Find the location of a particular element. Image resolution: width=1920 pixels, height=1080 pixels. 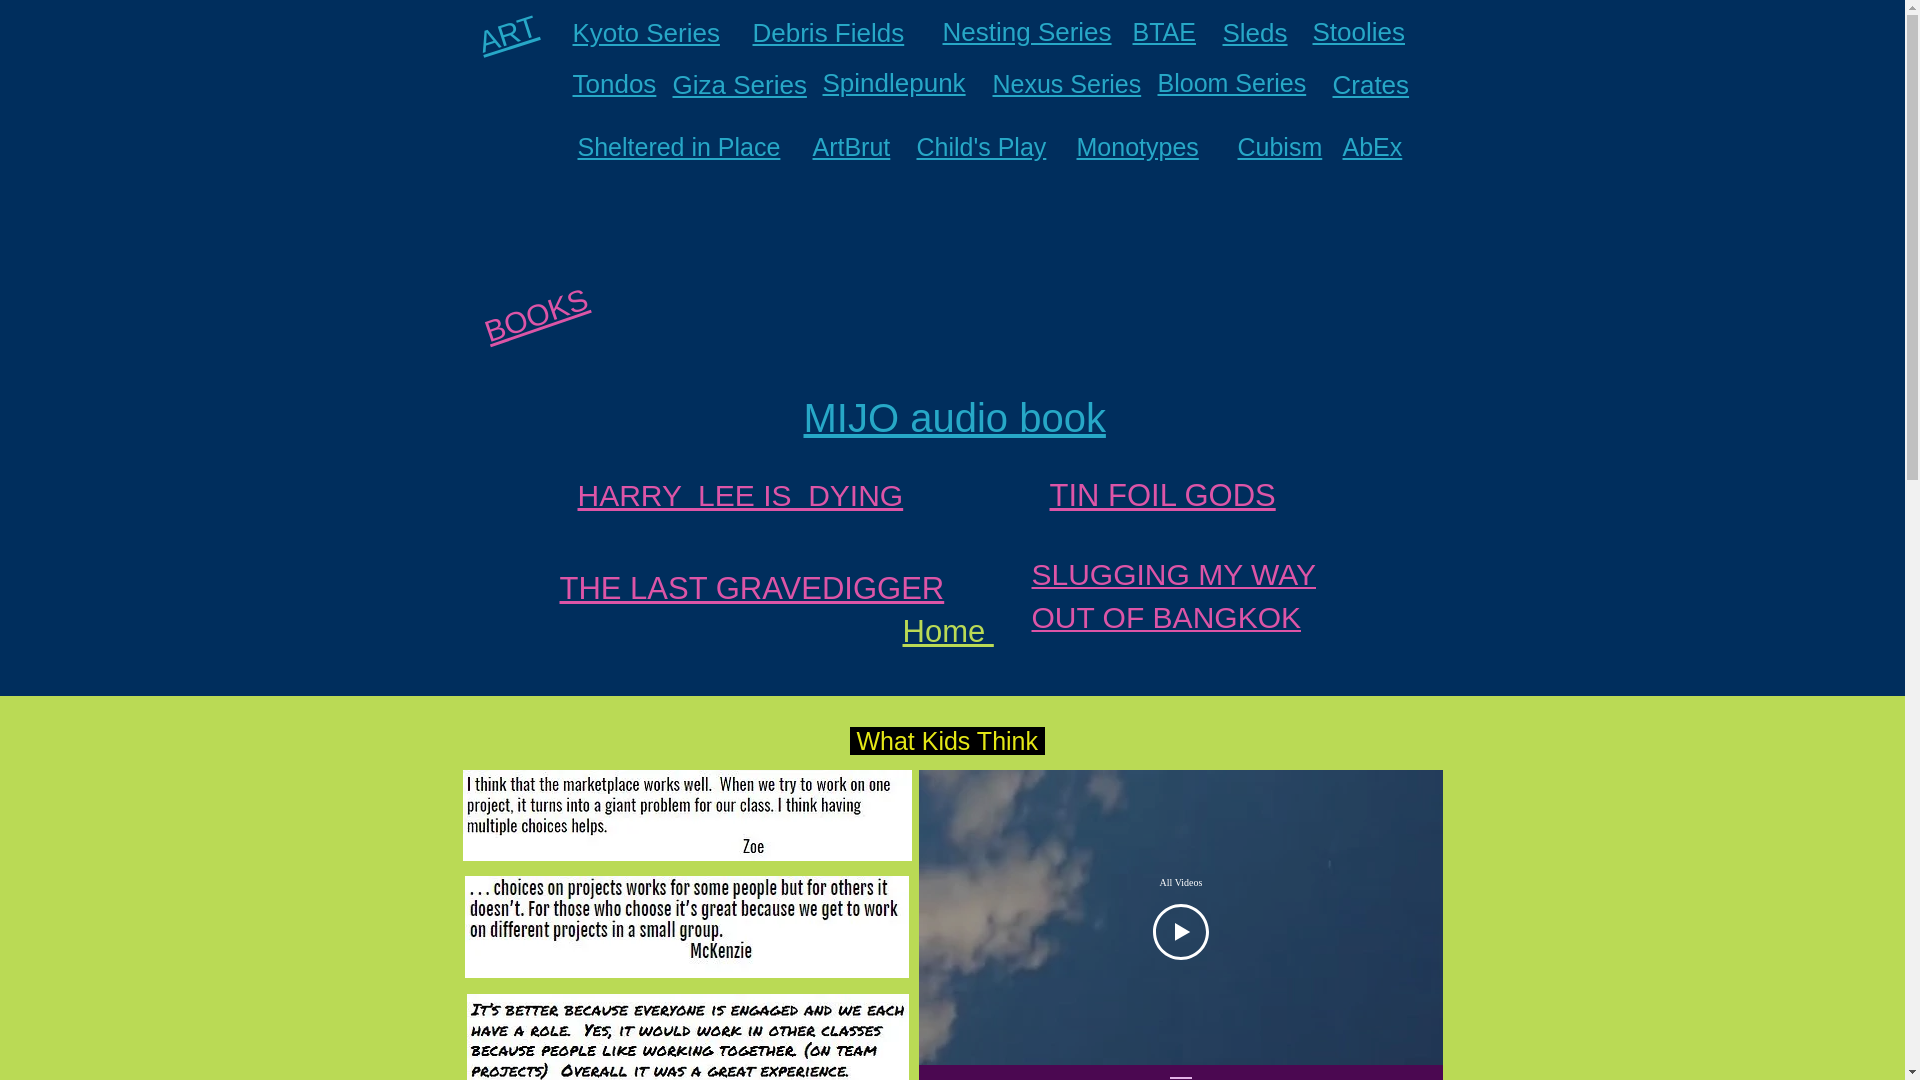

ART is located at coordinates (504, 25).